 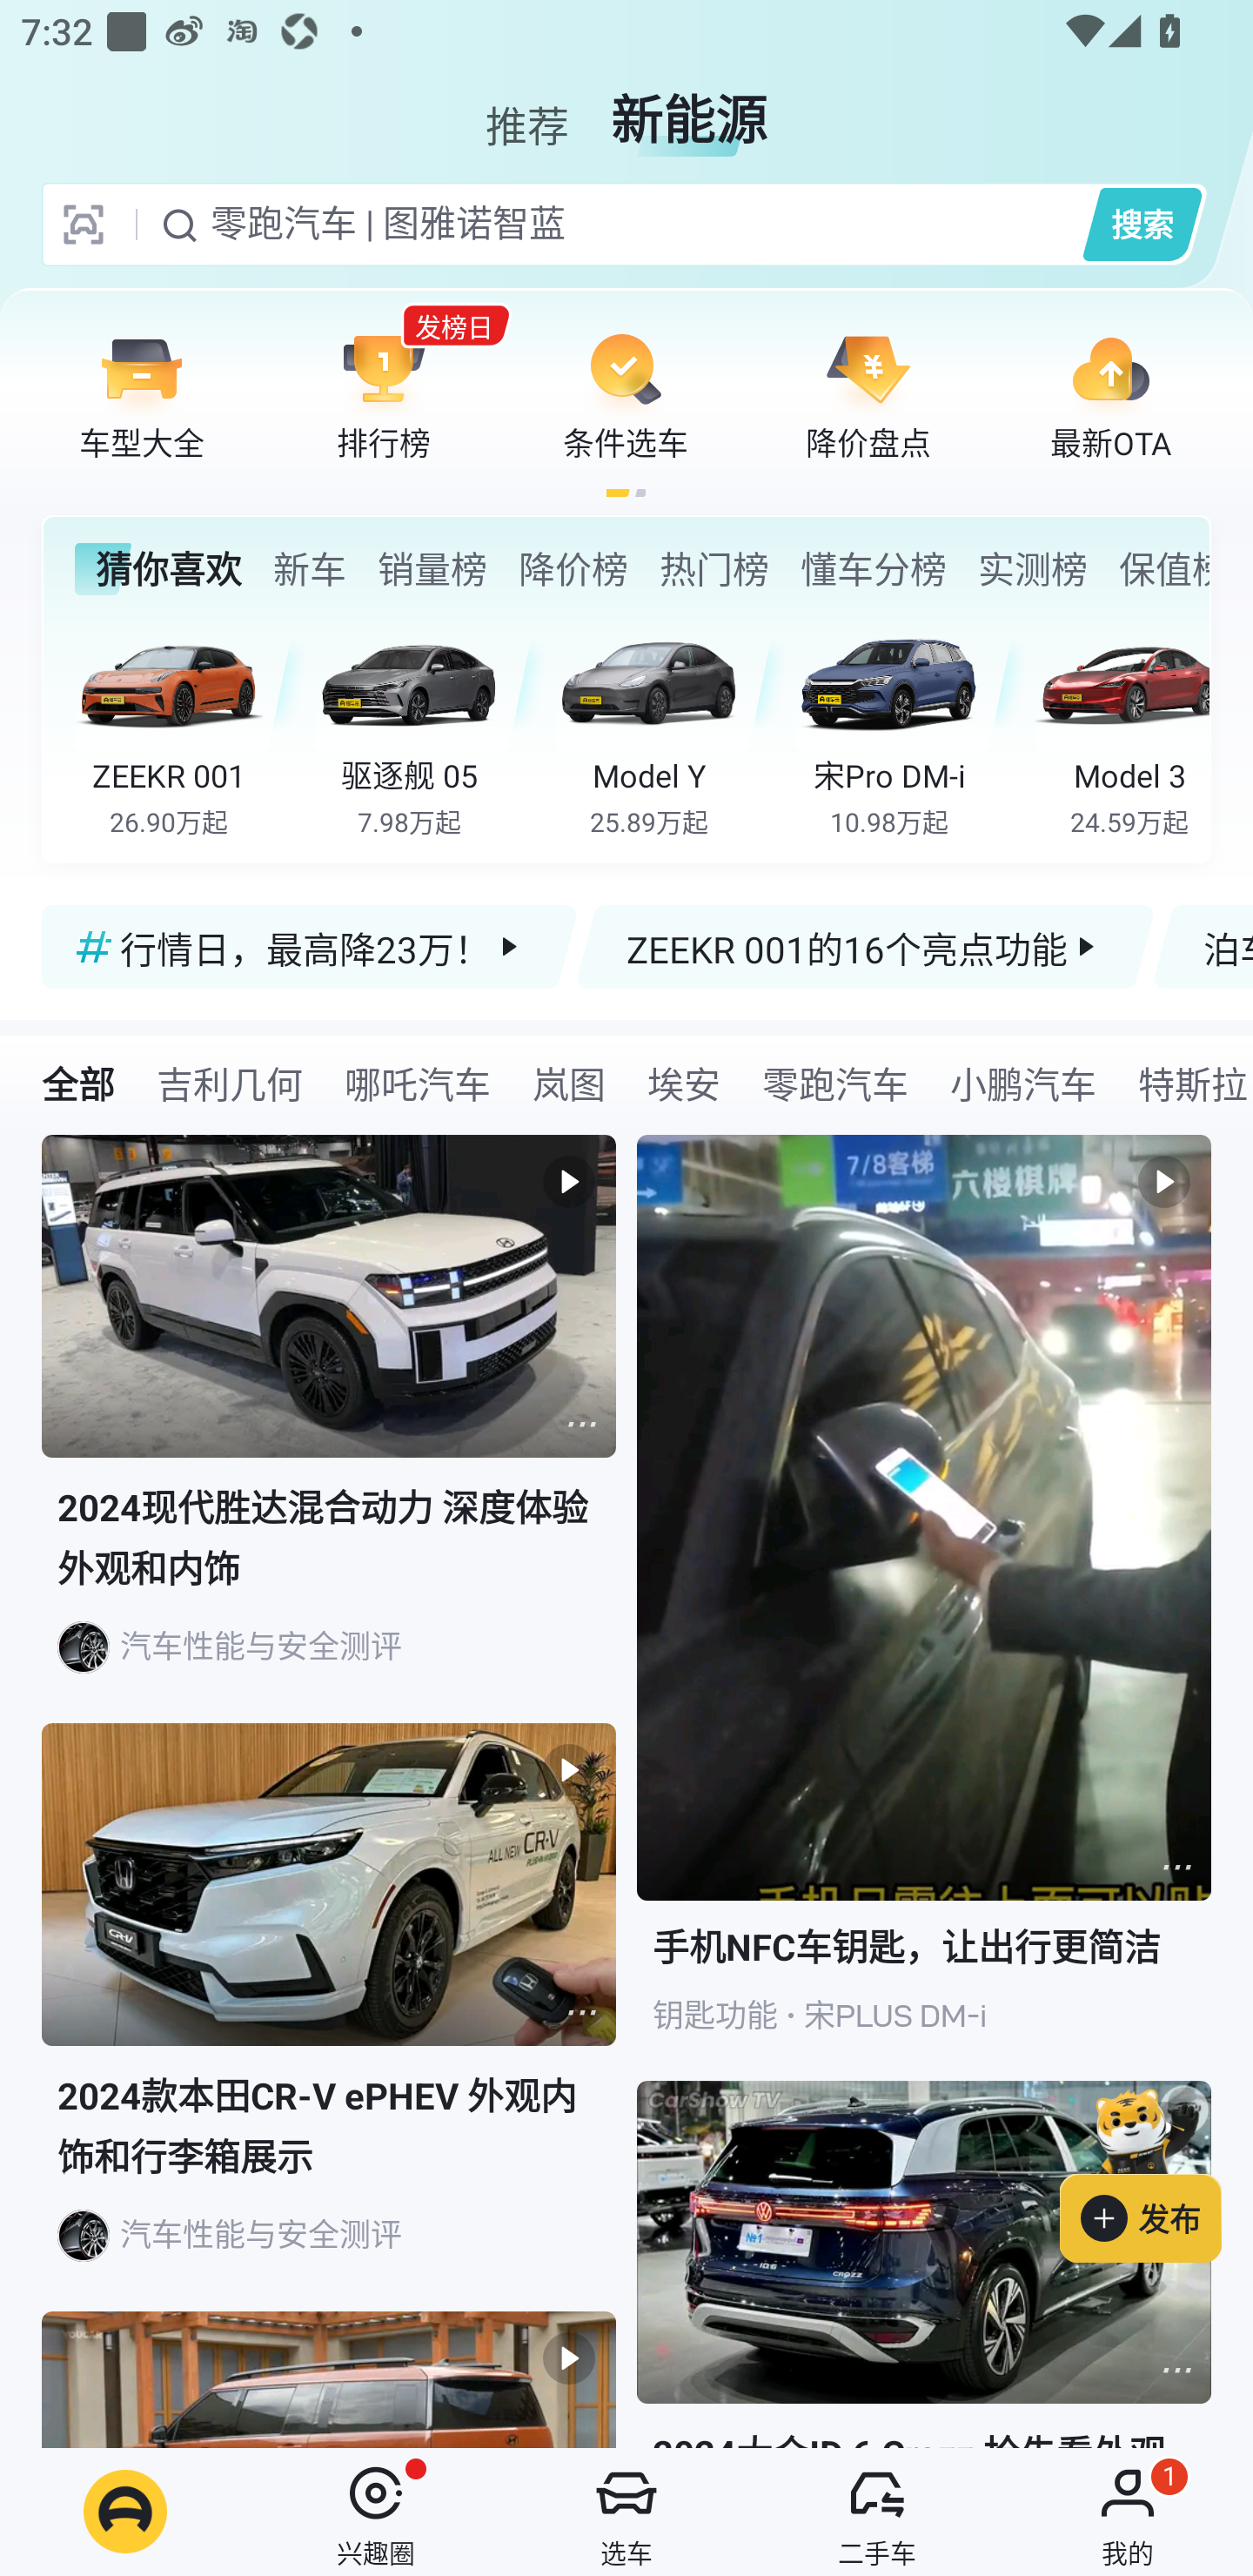 What do you see at coordinates (1122, 728) in the screenshot?
I see `Model 3 24.59万起` at bounding box center [1122, 728].